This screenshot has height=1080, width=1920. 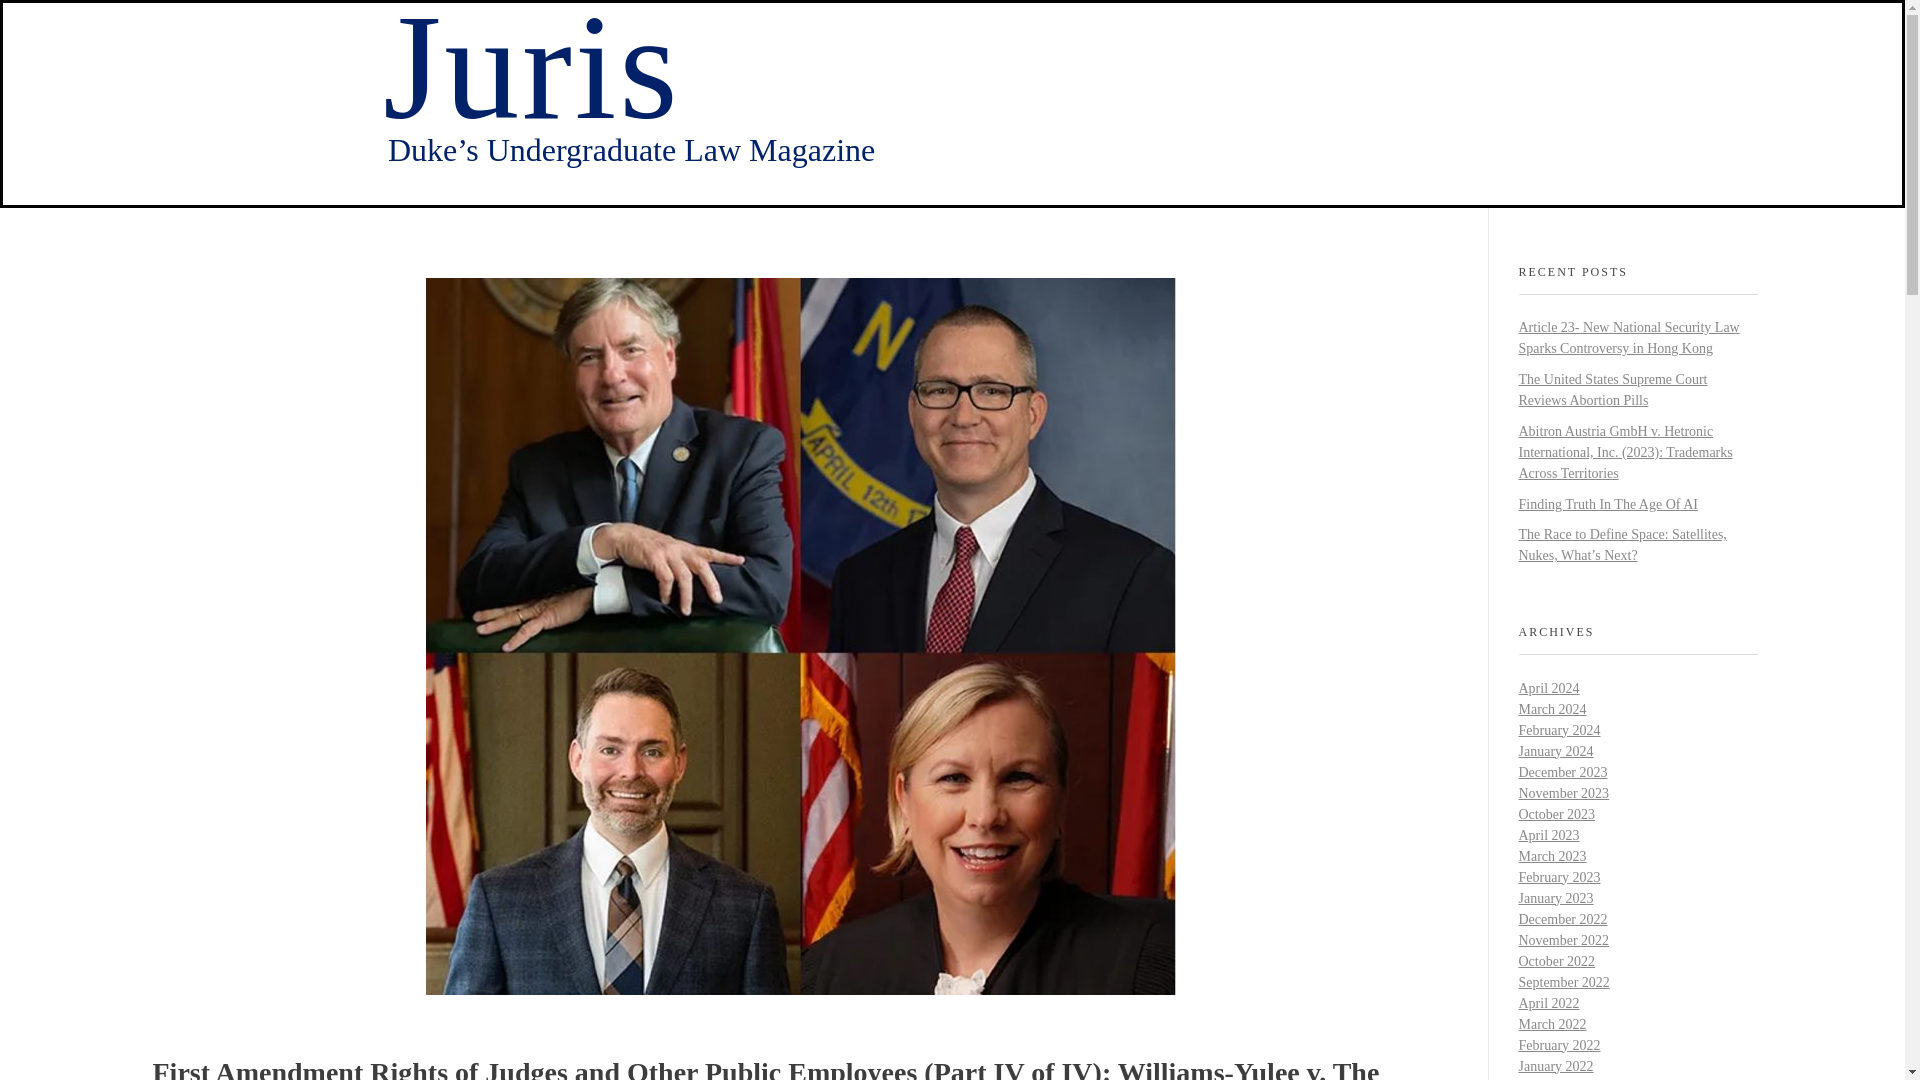 What do you see at coordinates (1548, 688) in the screenshot?
I see `April 2024` at bounding box center [1548, 688].